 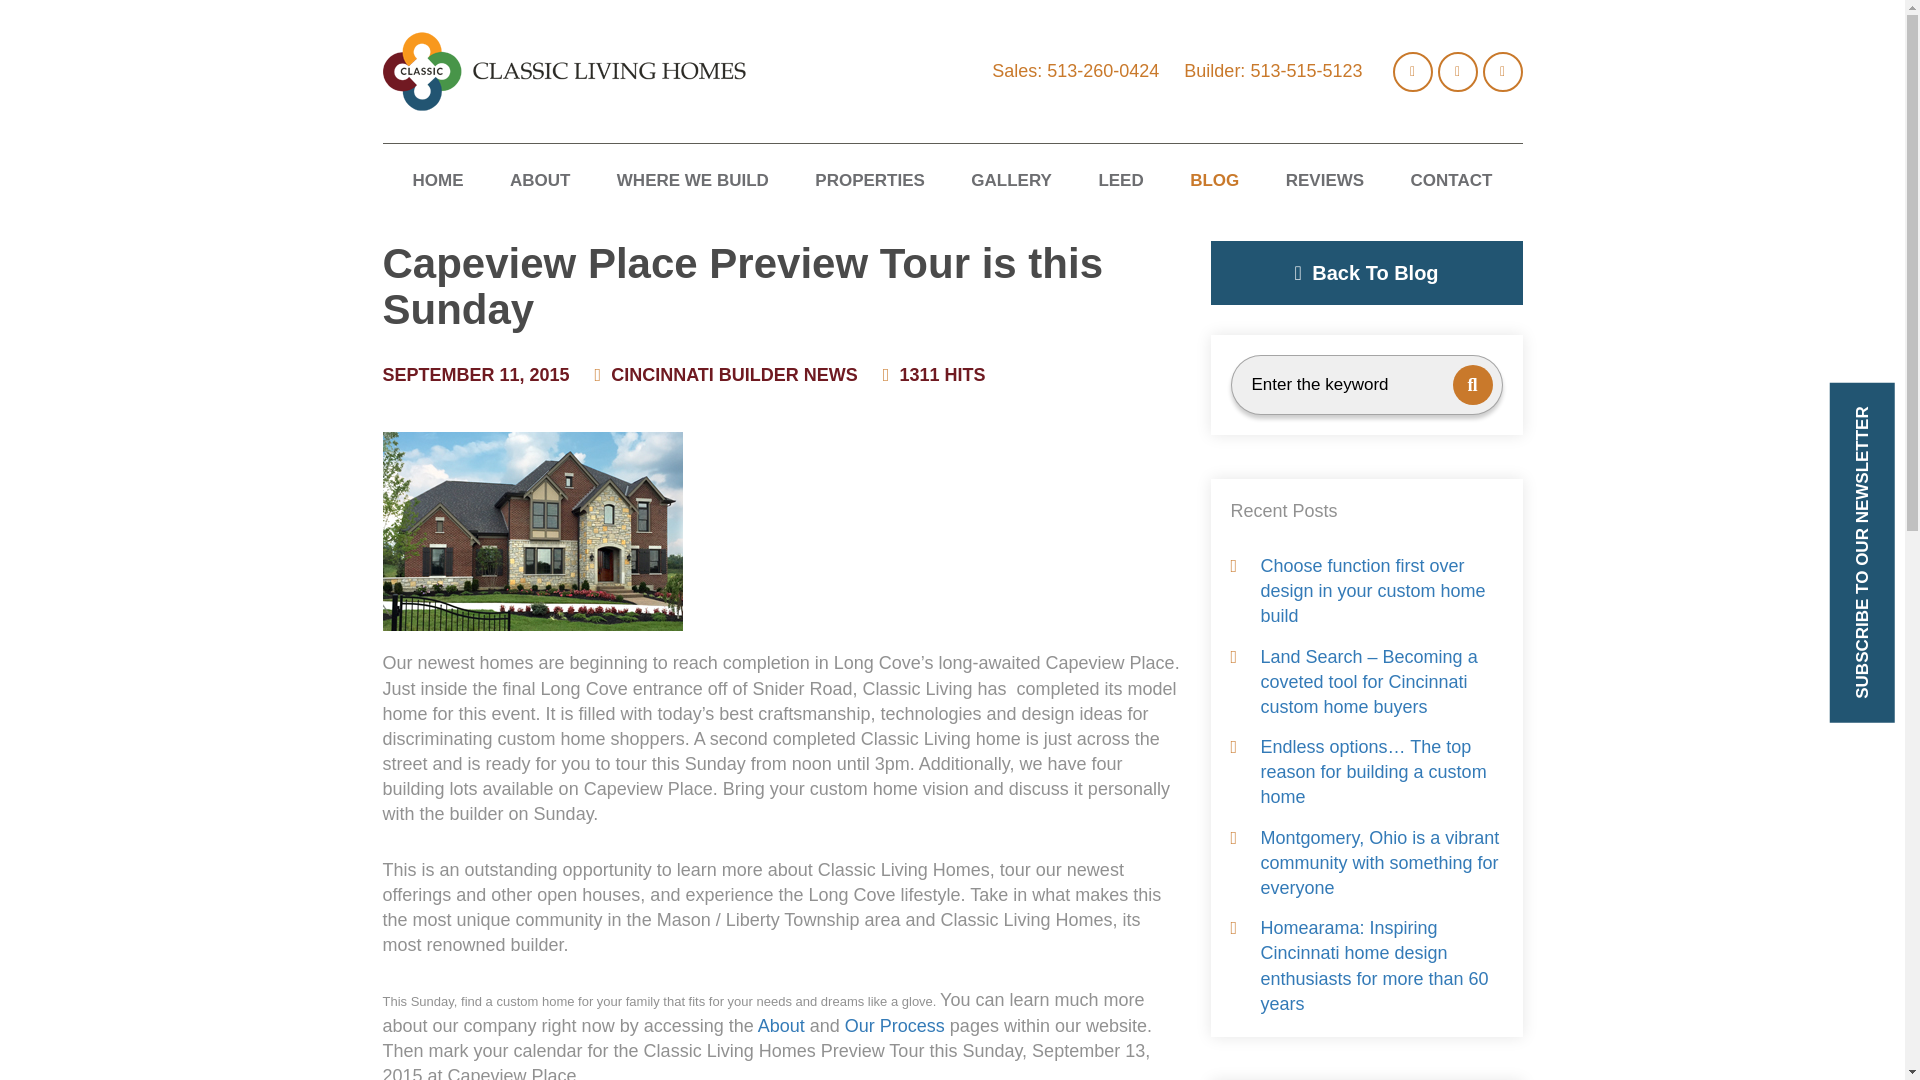 What do you see at coordinates (692, 182) in the screenshot?
I see `WHERE WE BUILD` at bounding box center [692, 182].